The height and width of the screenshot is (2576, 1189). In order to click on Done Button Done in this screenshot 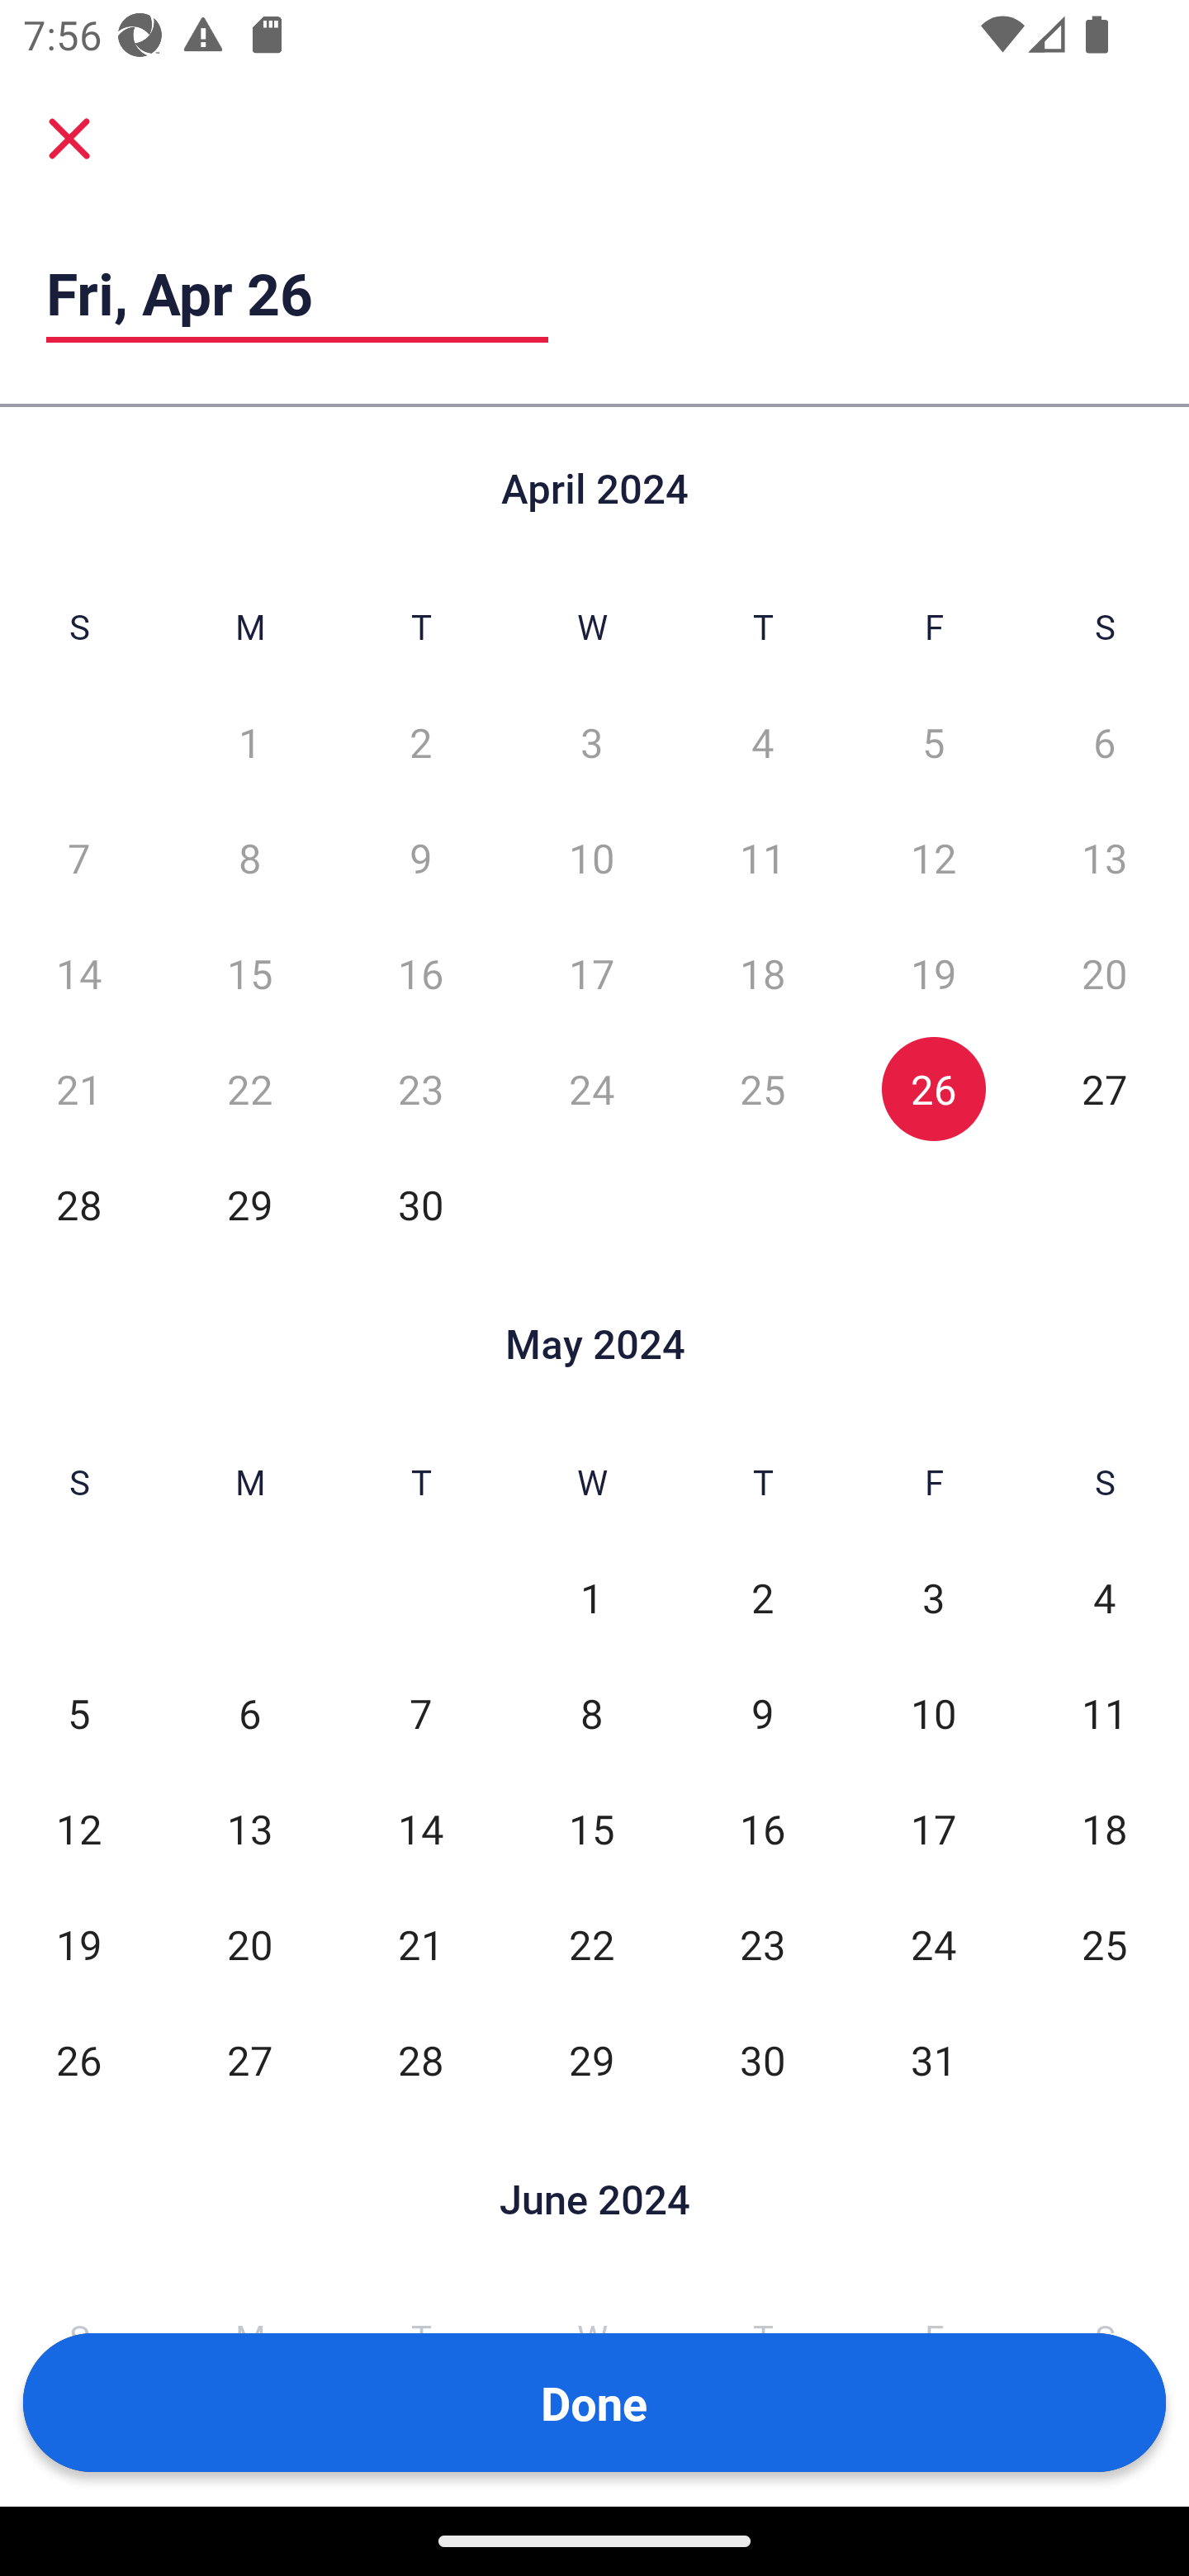, I will do `click(594, 2403)`.